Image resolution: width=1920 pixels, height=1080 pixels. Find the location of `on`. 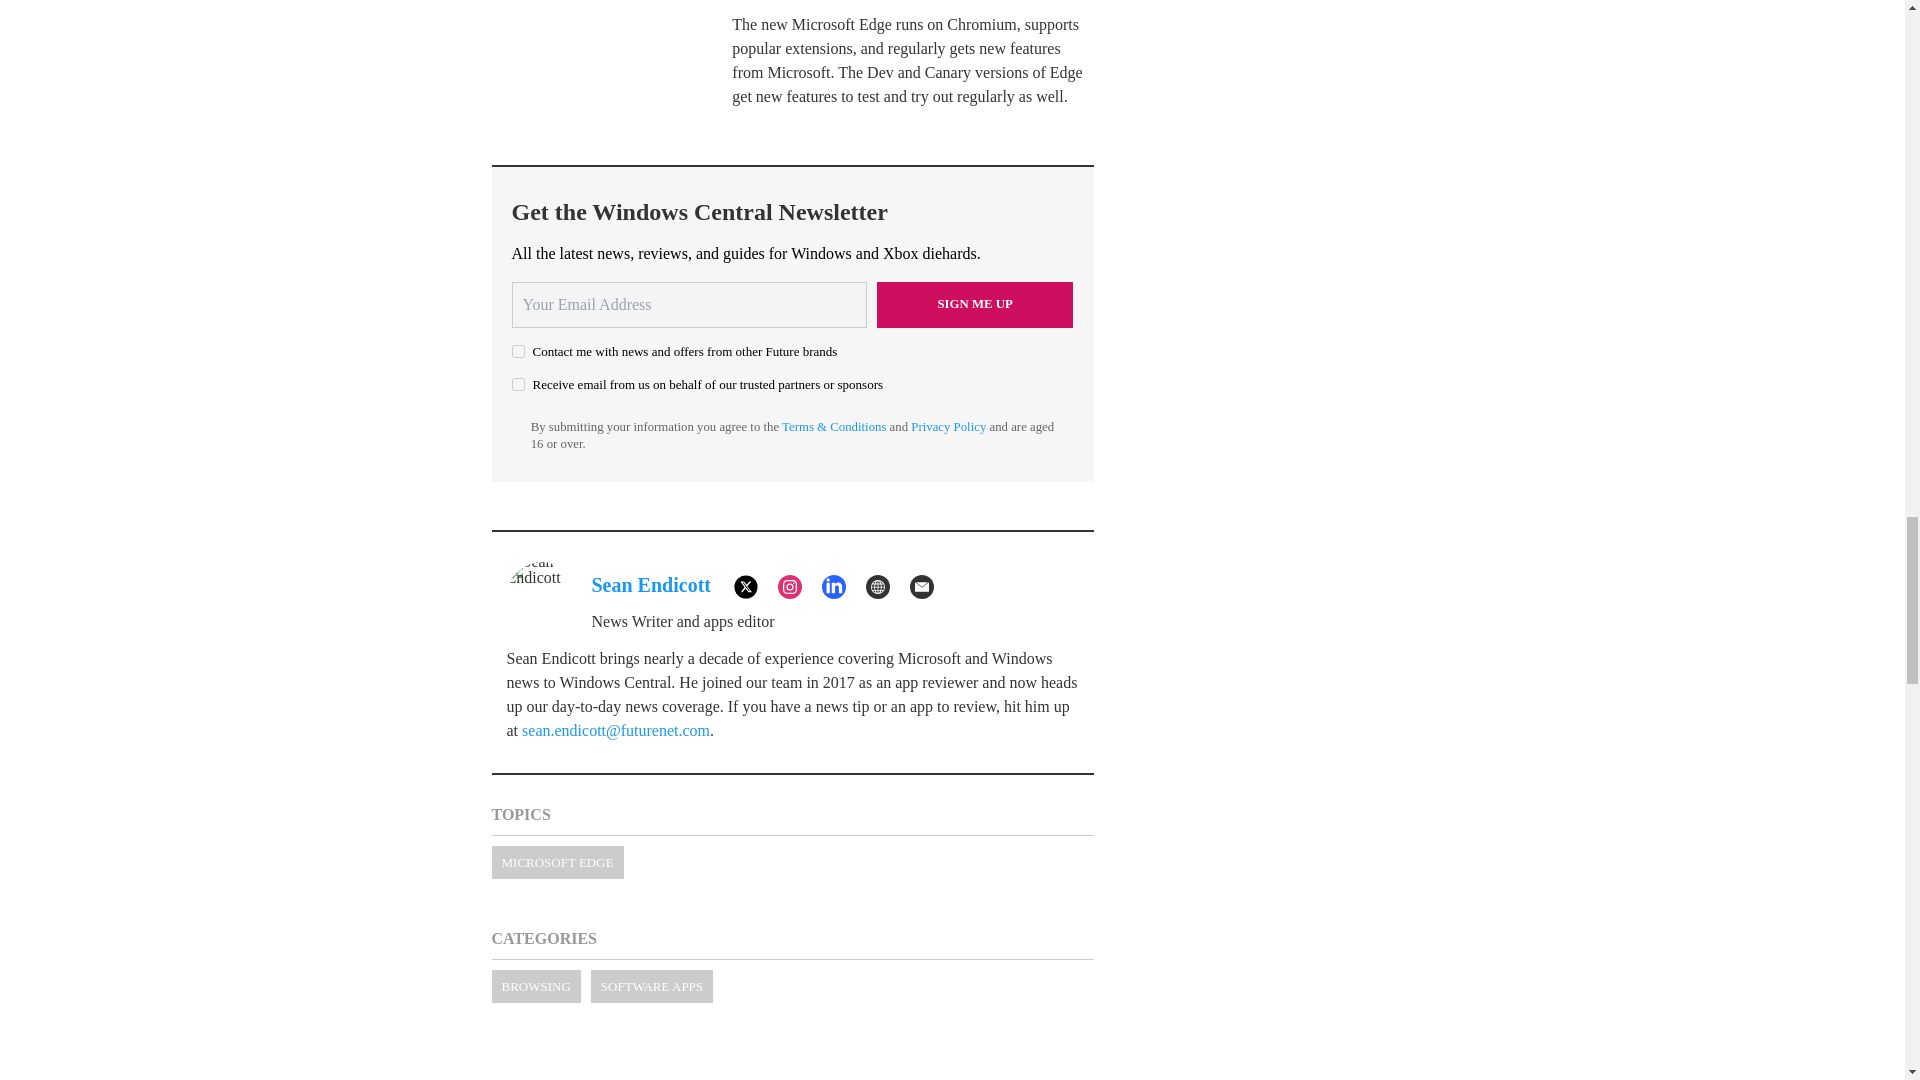

on is located at coordinates (518, 350).